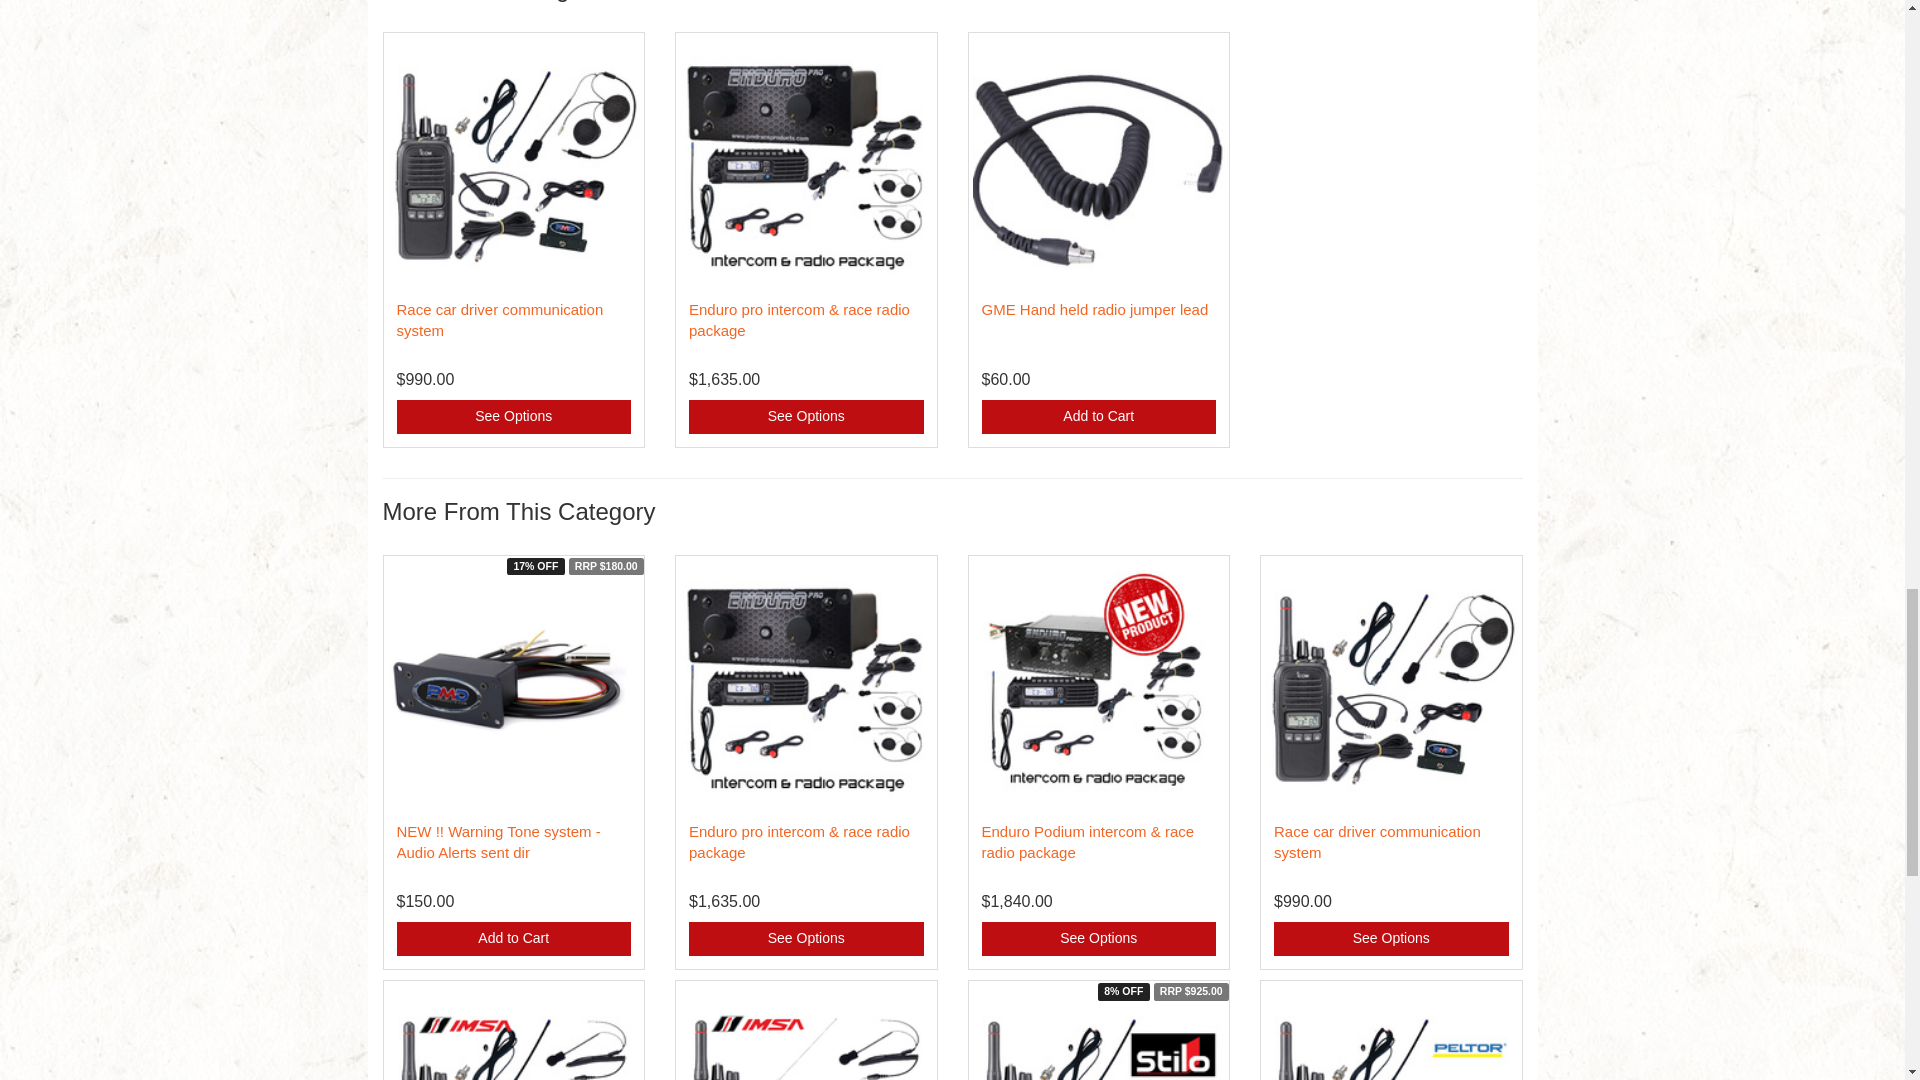 The height and width of the screenshot is (1080, 1920). Describe the element at coordinates (806, 416) in the screenshot. I see `See Options` at that location.